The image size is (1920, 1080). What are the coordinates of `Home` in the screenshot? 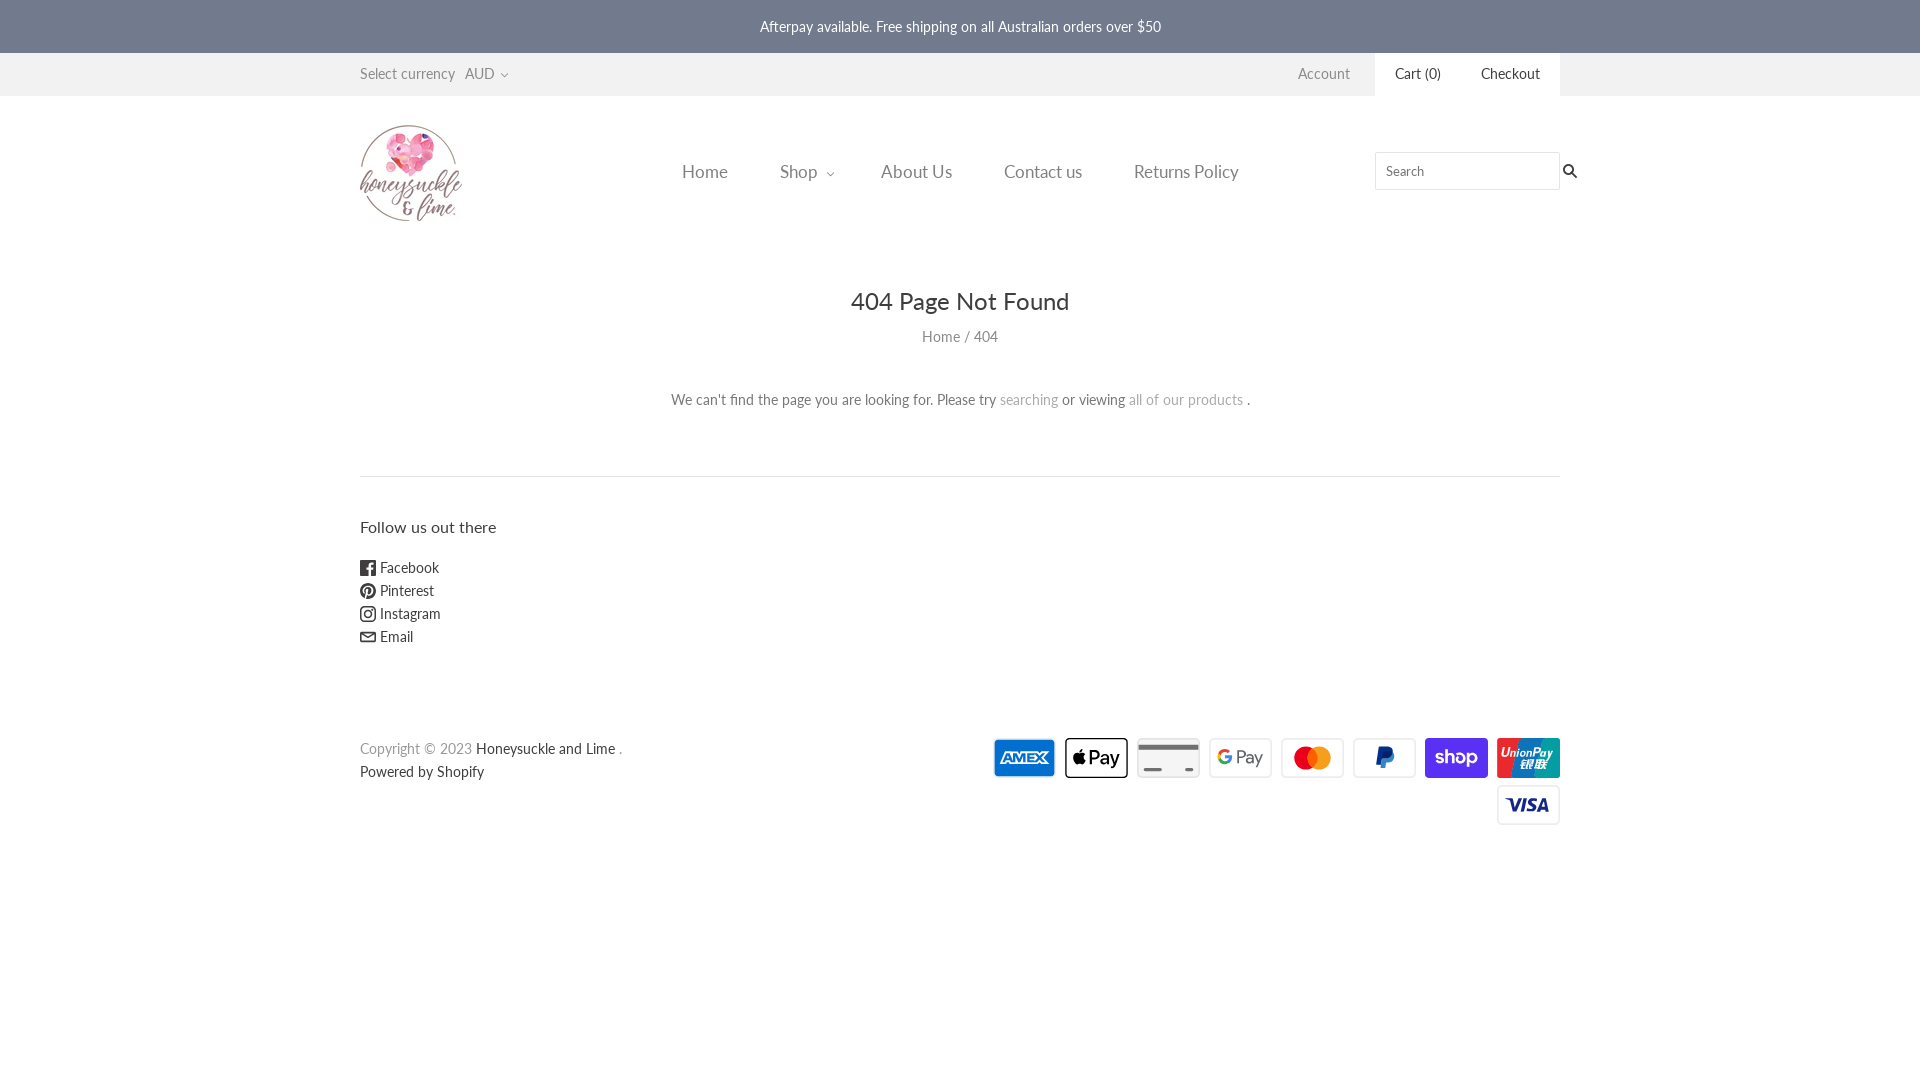 It's located at (705, 172).